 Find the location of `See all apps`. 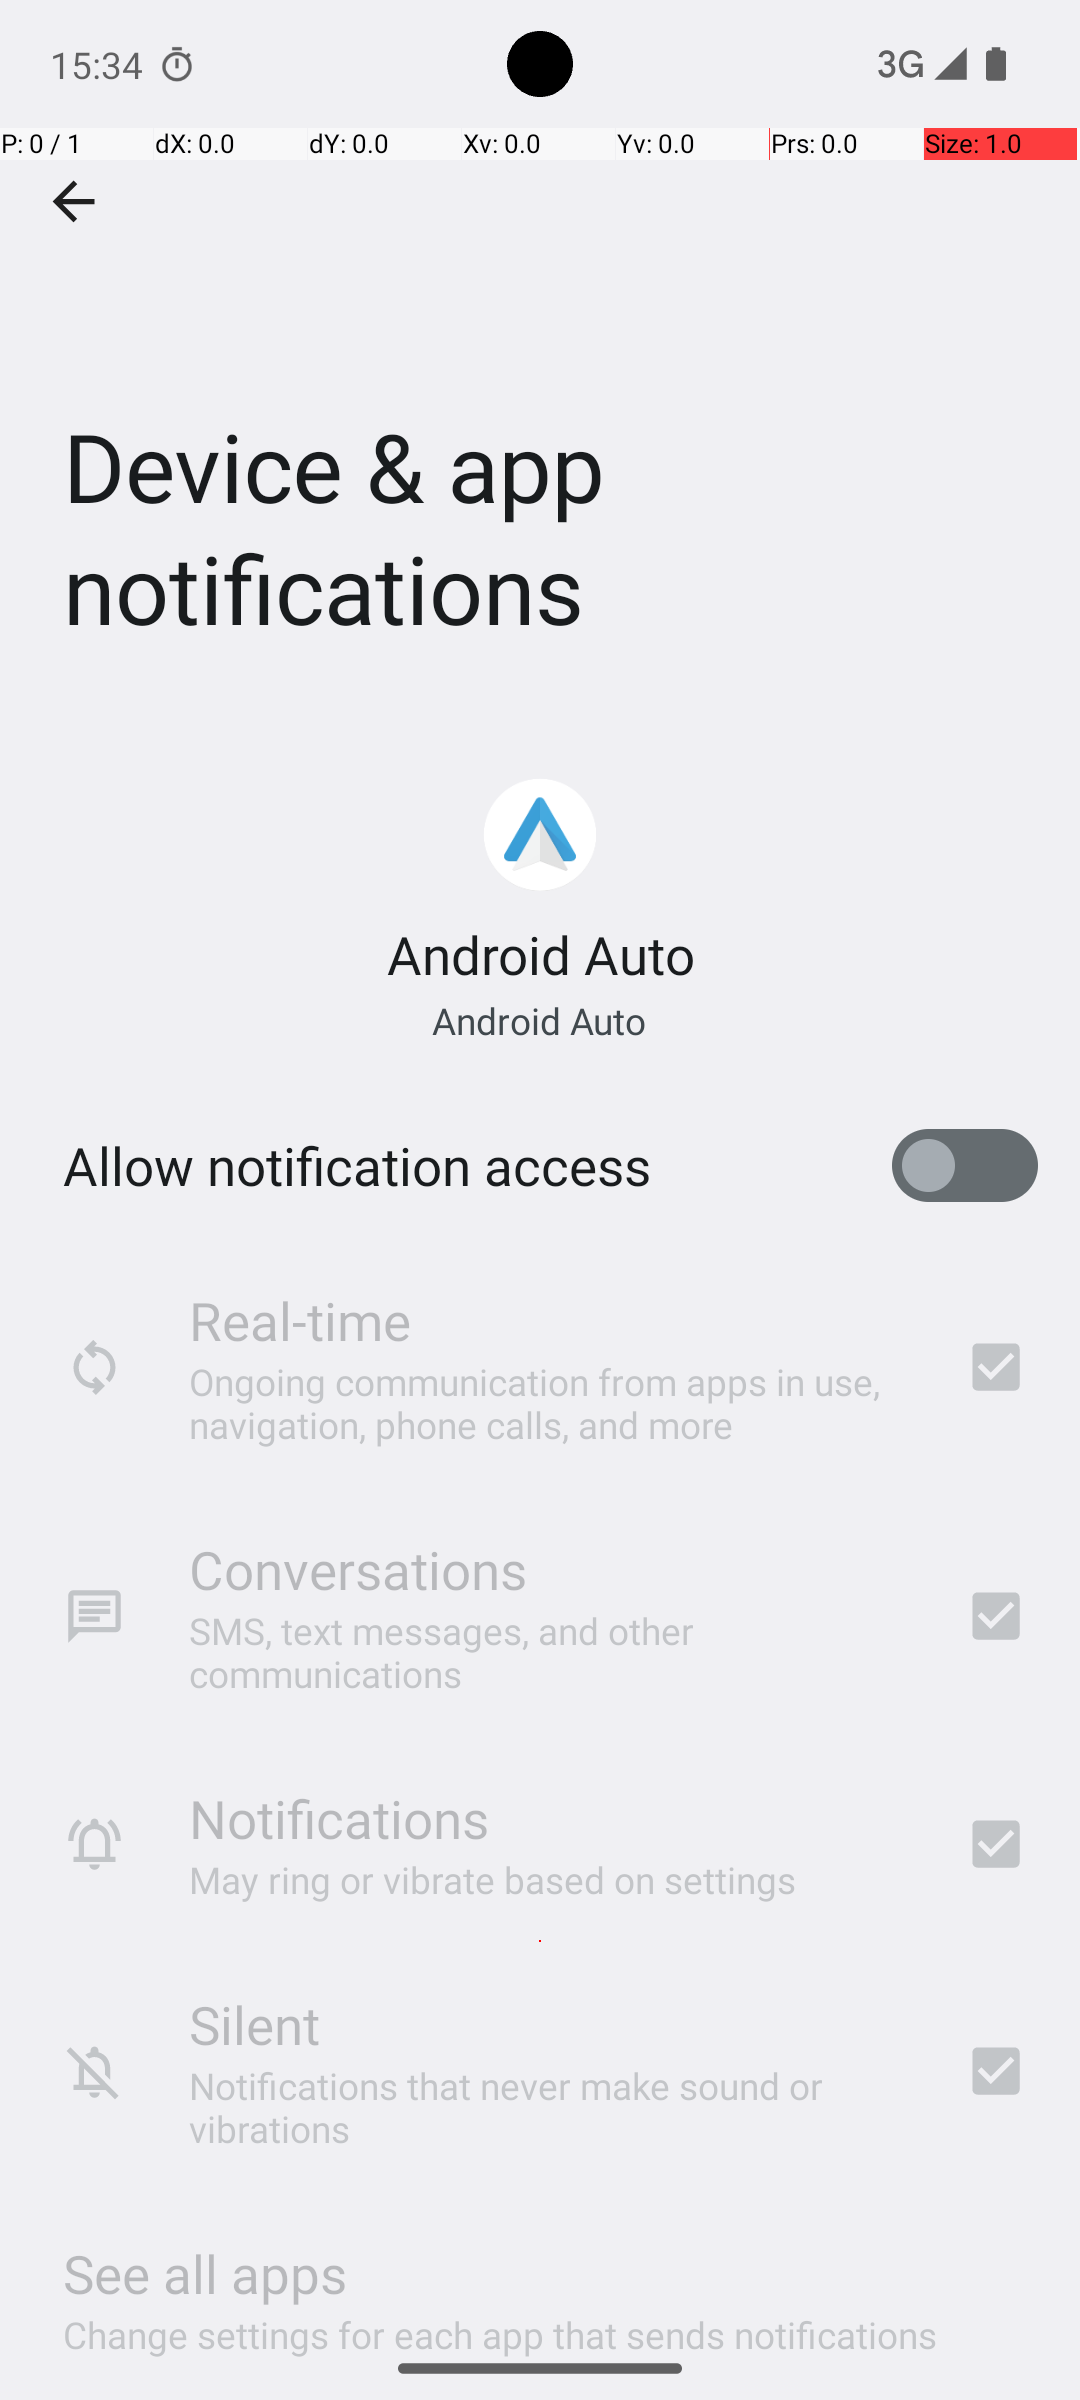

See all apps is located at coordinates (205, 2274).